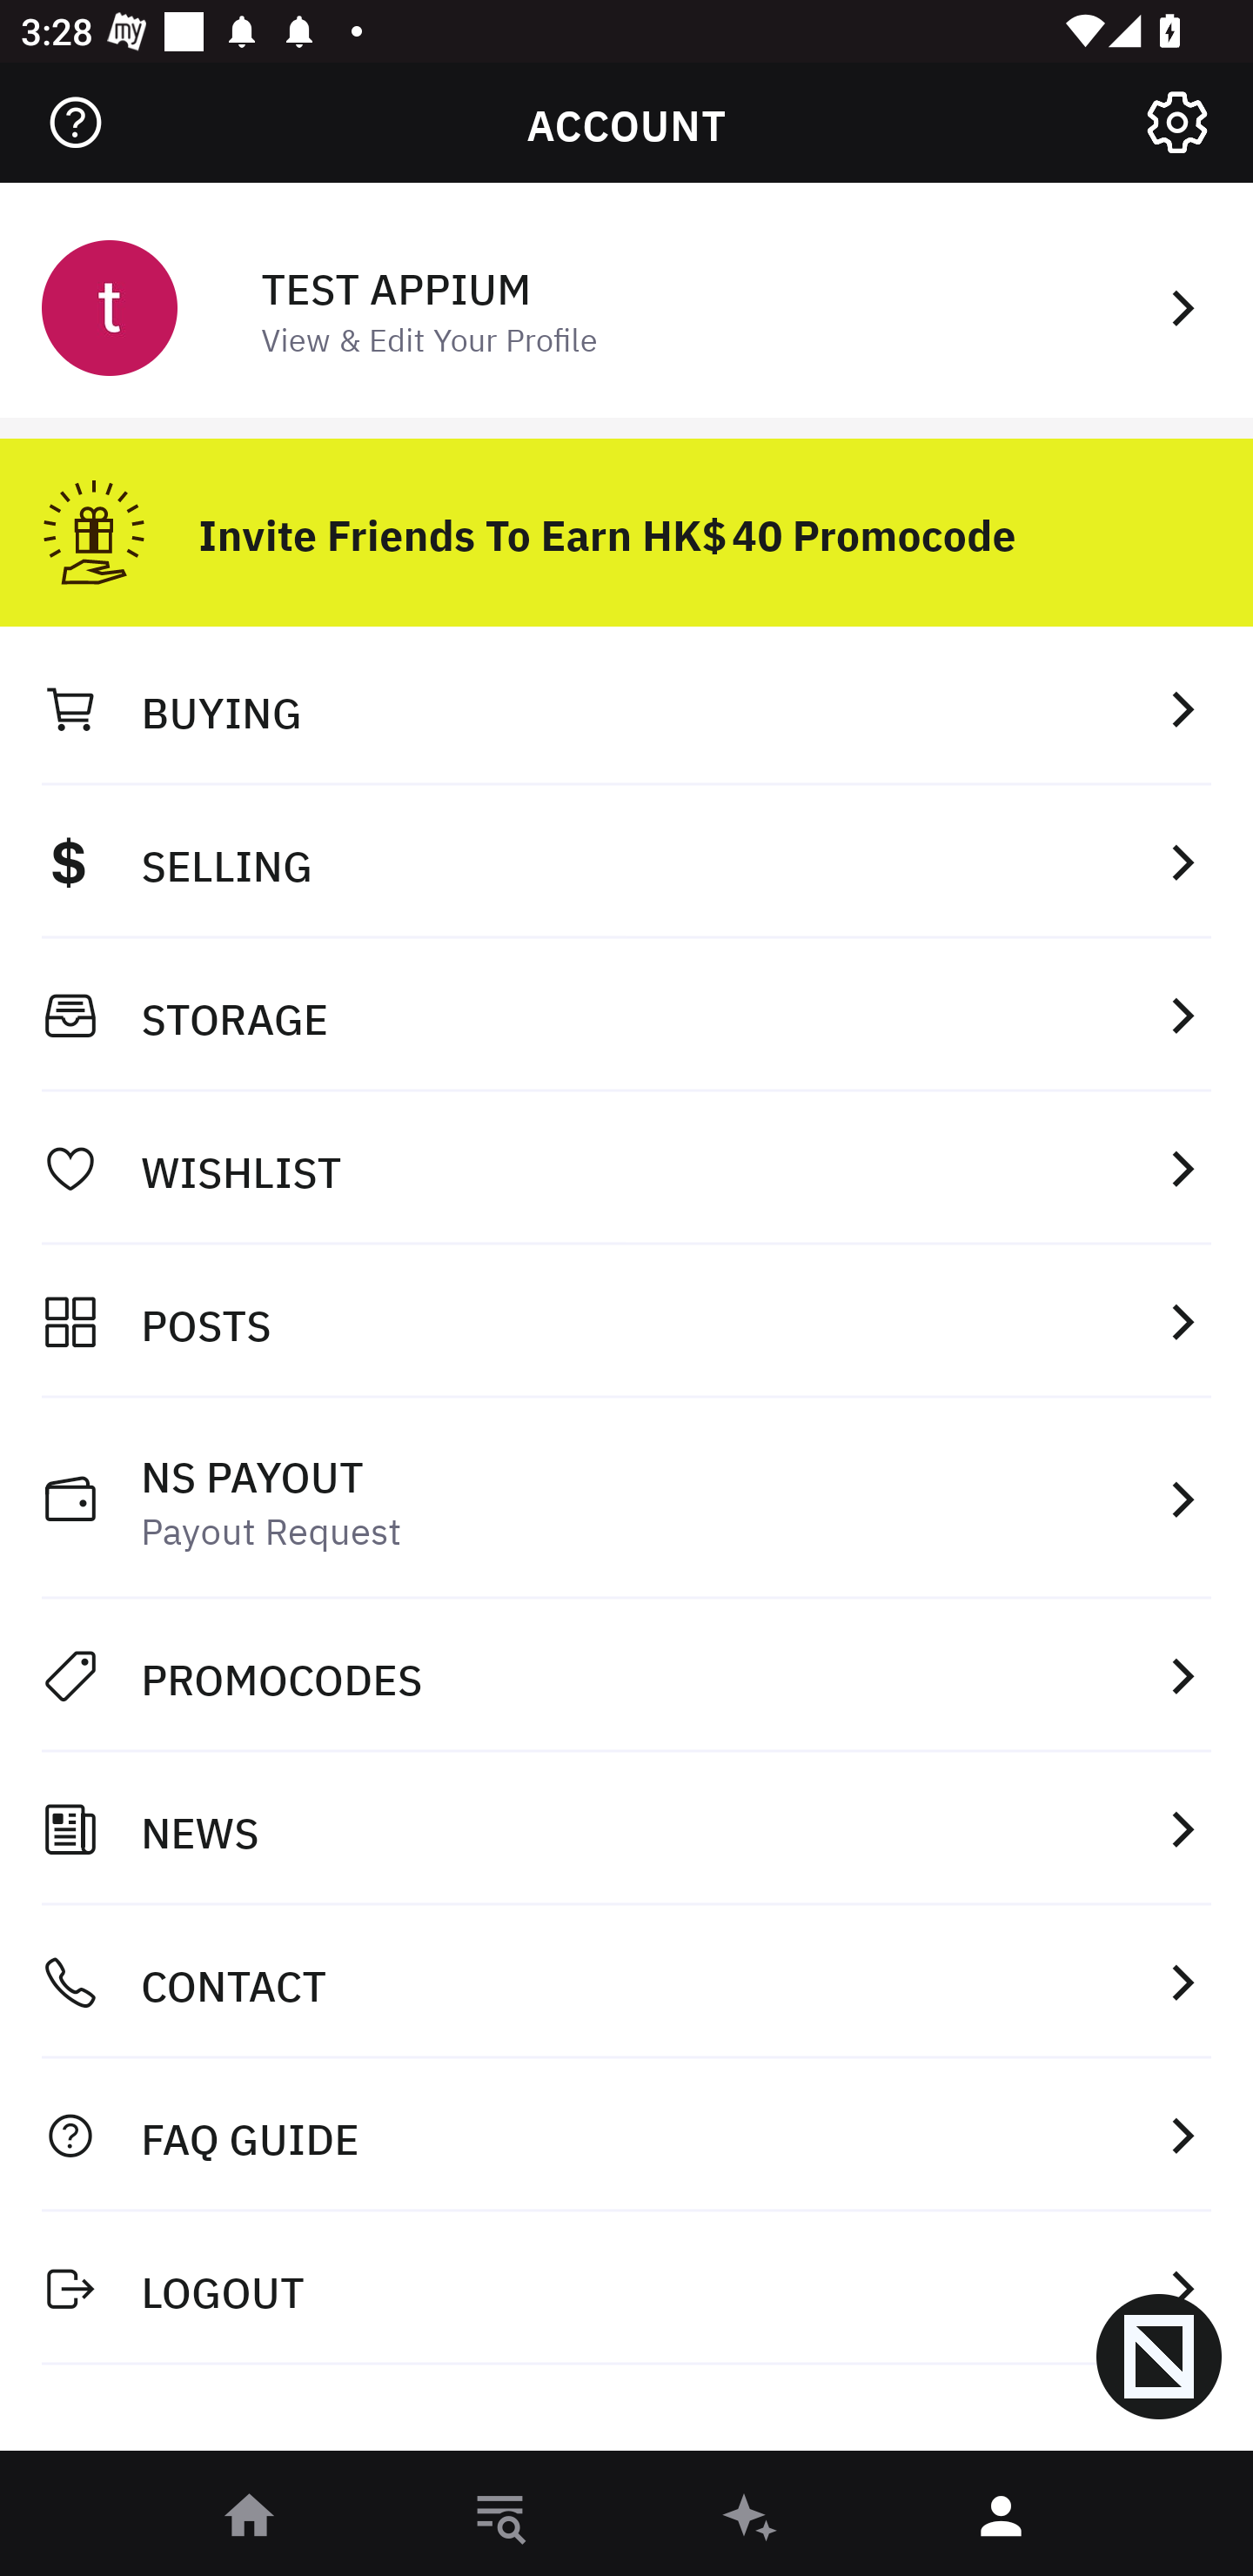 Image resolution: width=1253 pixels, height=2576 pixels. I want to click on  CONTACT , so click(626, 1982).